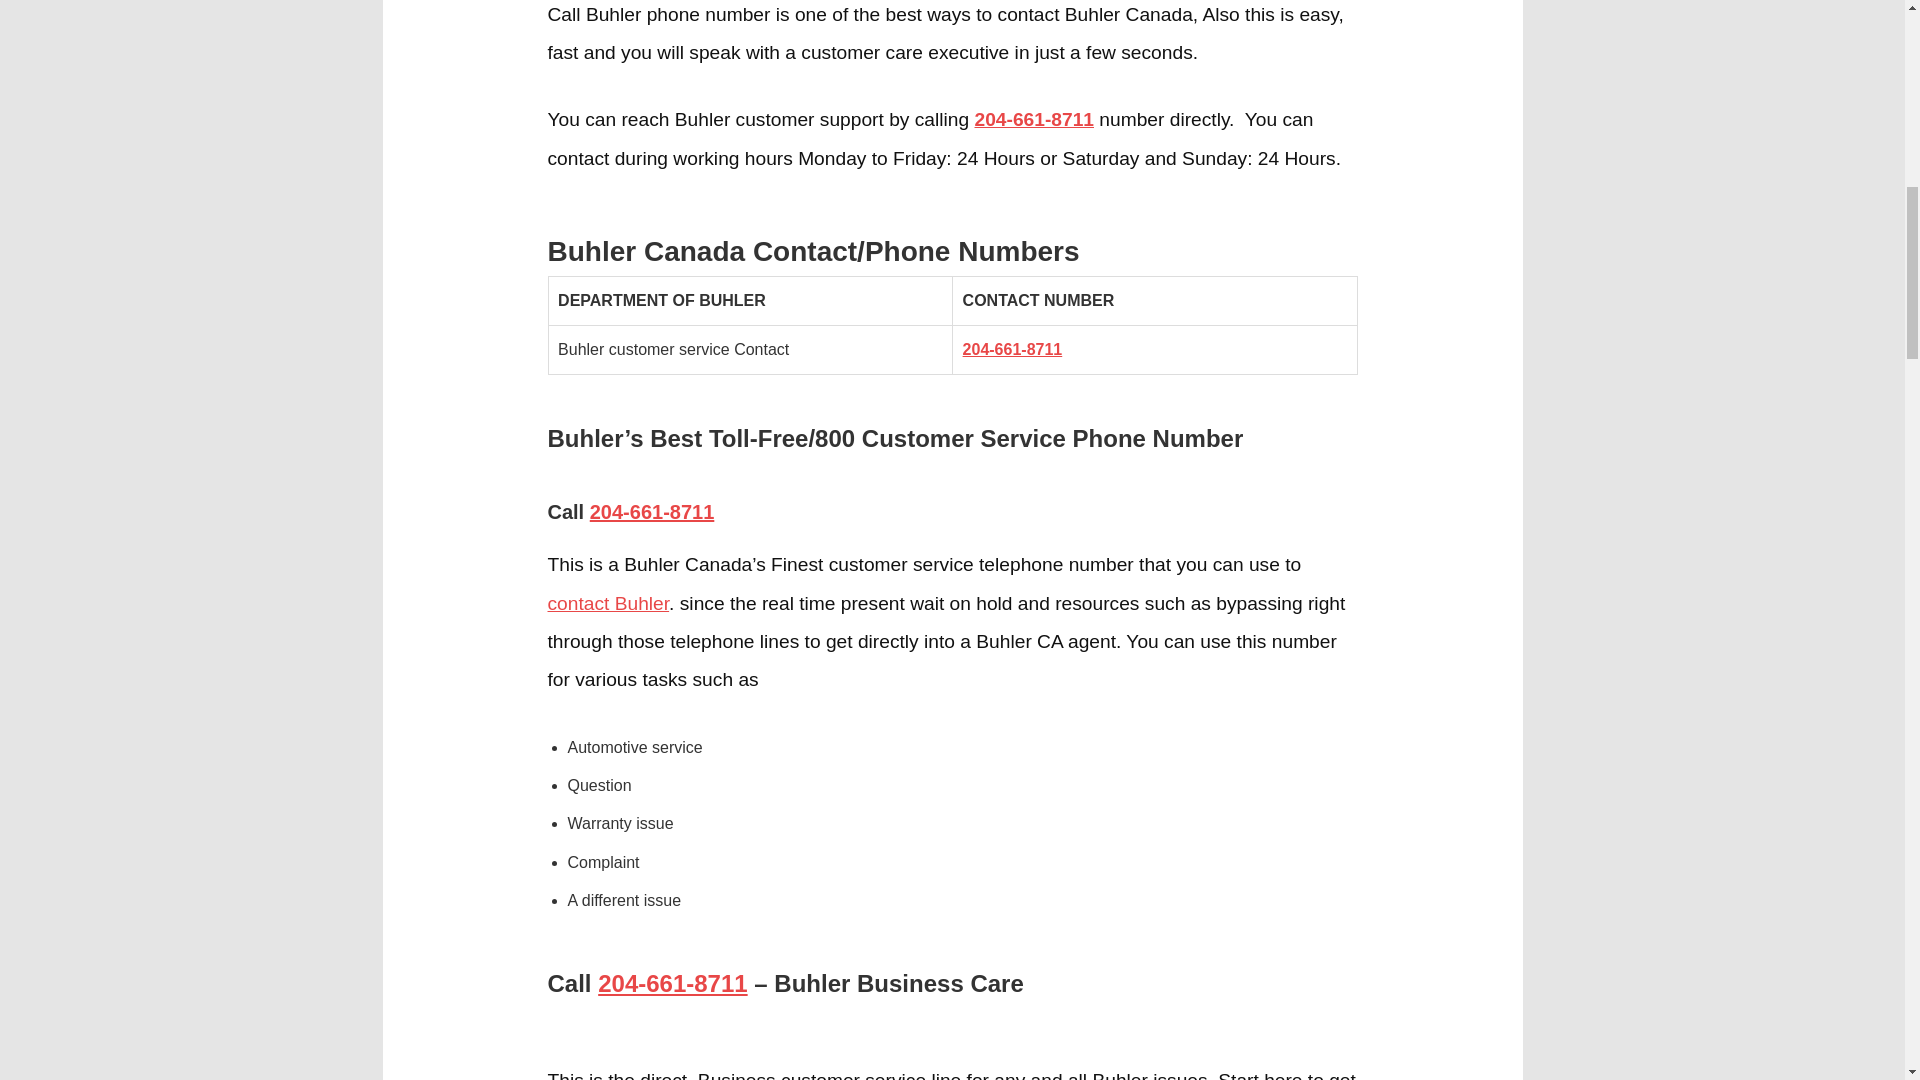 The image size is (1920, 1080). Describe the element at coordinates (1034, 119) in the screenshot. I see `204-661-8711` at that location.